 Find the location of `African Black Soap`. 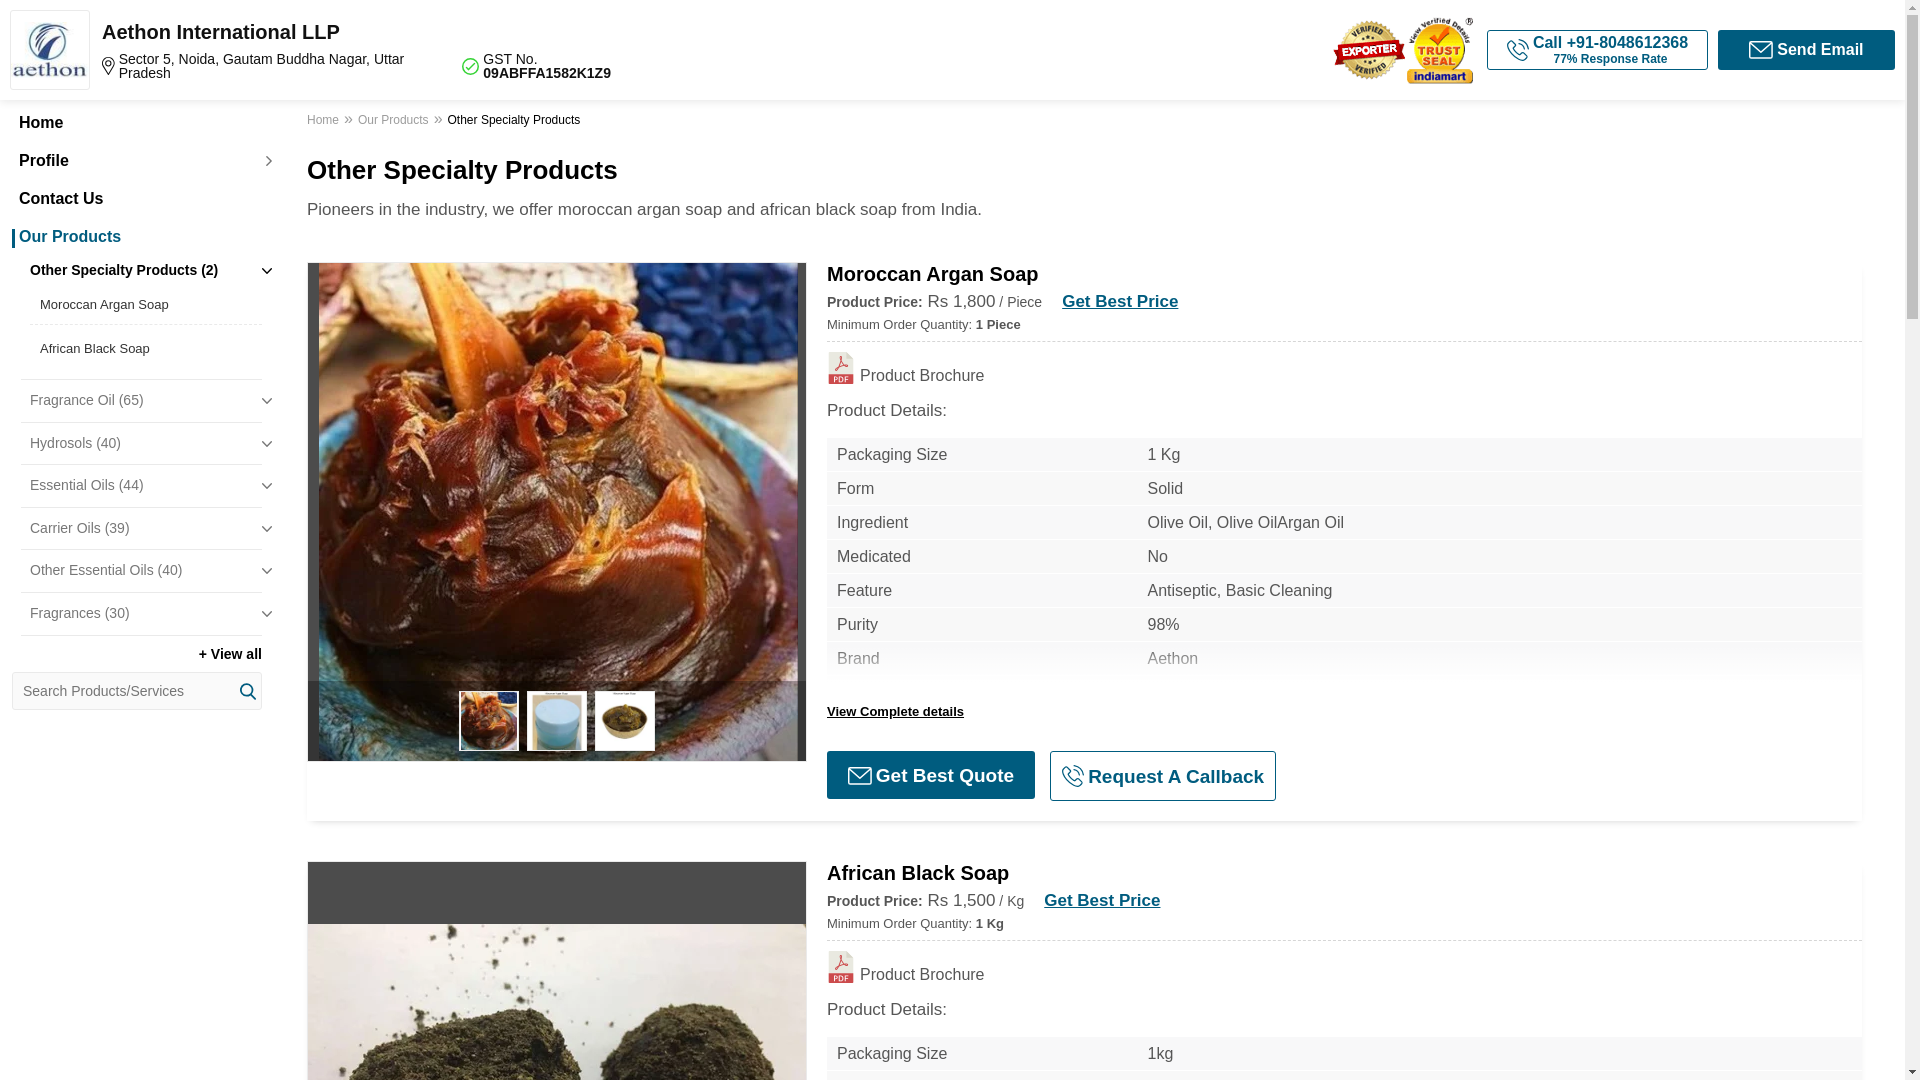

African Black Soap is located at coordinates (146, 348).